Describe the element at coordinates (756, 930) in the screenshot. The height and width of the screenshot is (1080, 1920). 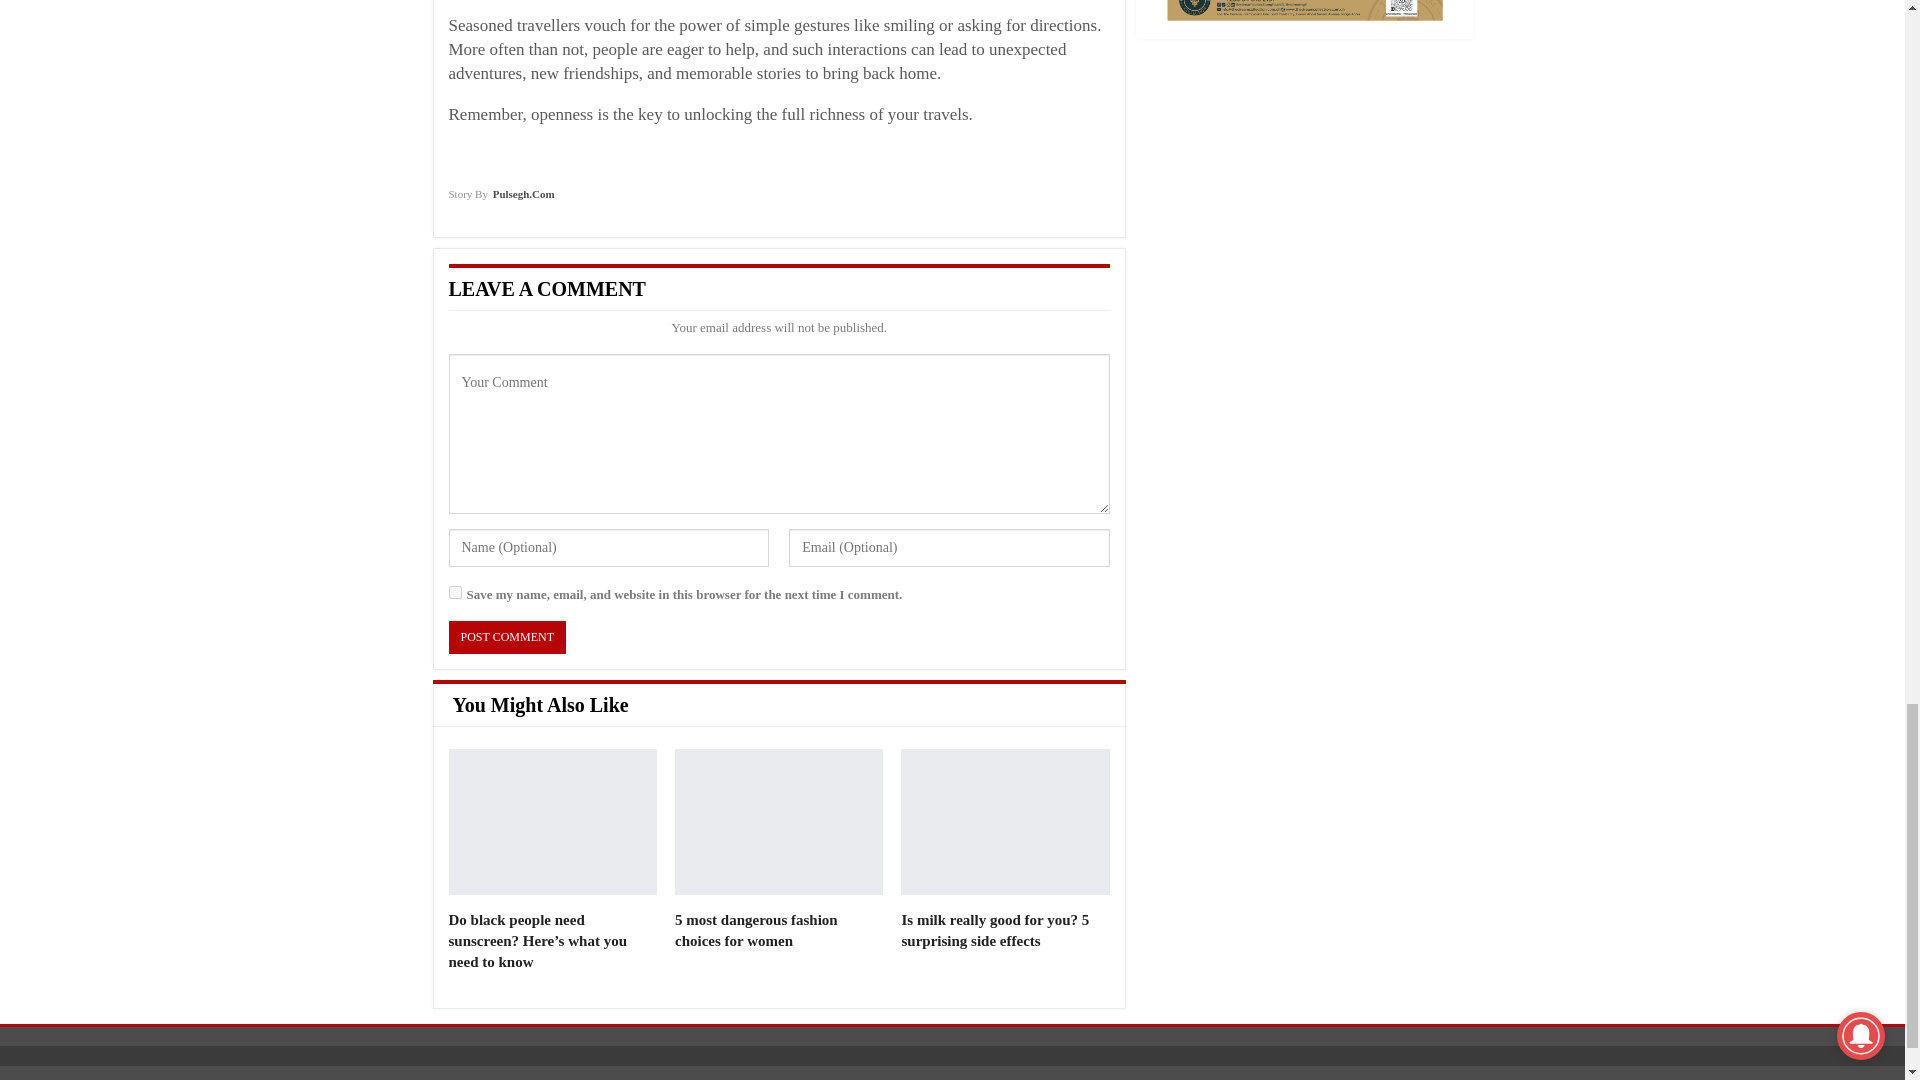
I see `5 most dangerous fashion choices for women` at that location.